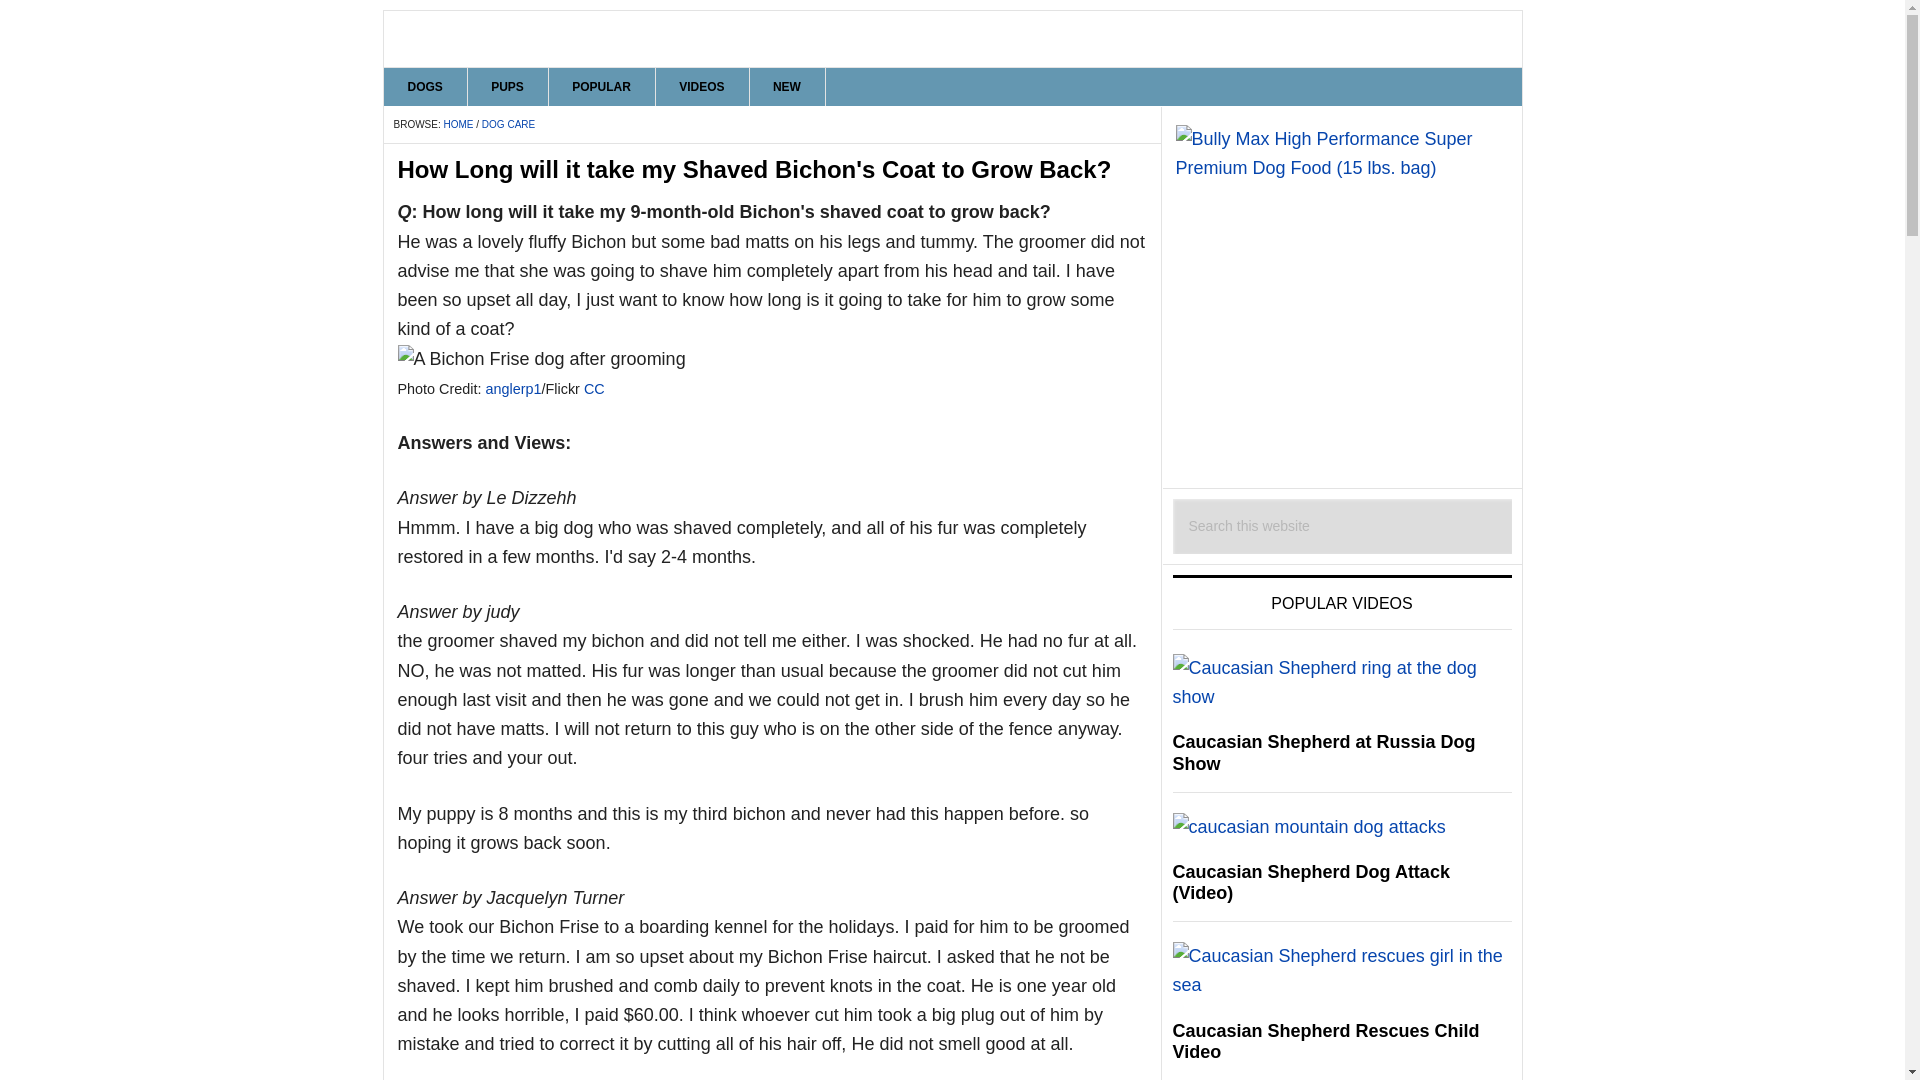  Describe the element at coordinates (602, 86) in the screenshot. I see `POPULAR` at that location.